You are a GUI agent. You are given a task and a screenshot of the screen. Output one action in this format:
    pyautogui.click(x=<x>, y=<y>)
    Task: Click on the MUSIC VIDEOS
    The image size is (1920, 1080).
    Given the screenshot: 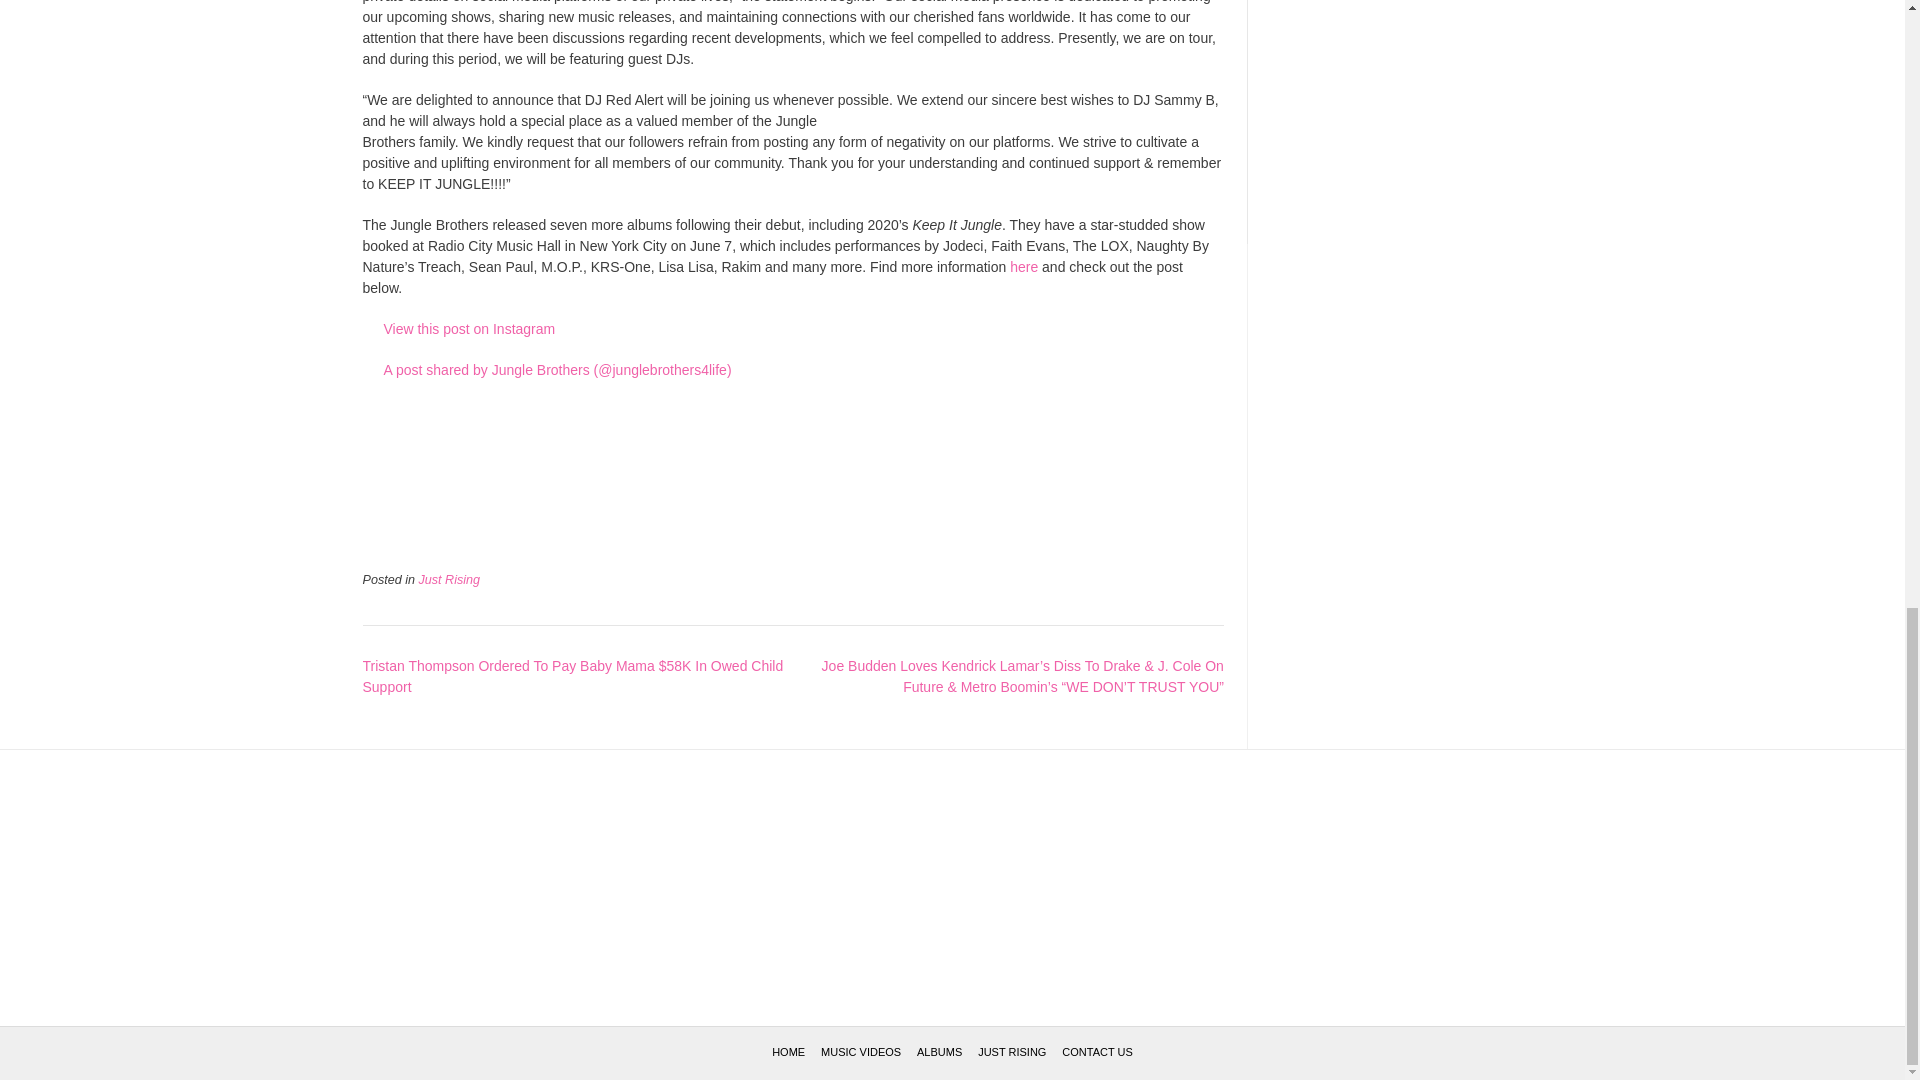 What is the action you would take?
    pyautogui.click(x=860, y=1052)
    